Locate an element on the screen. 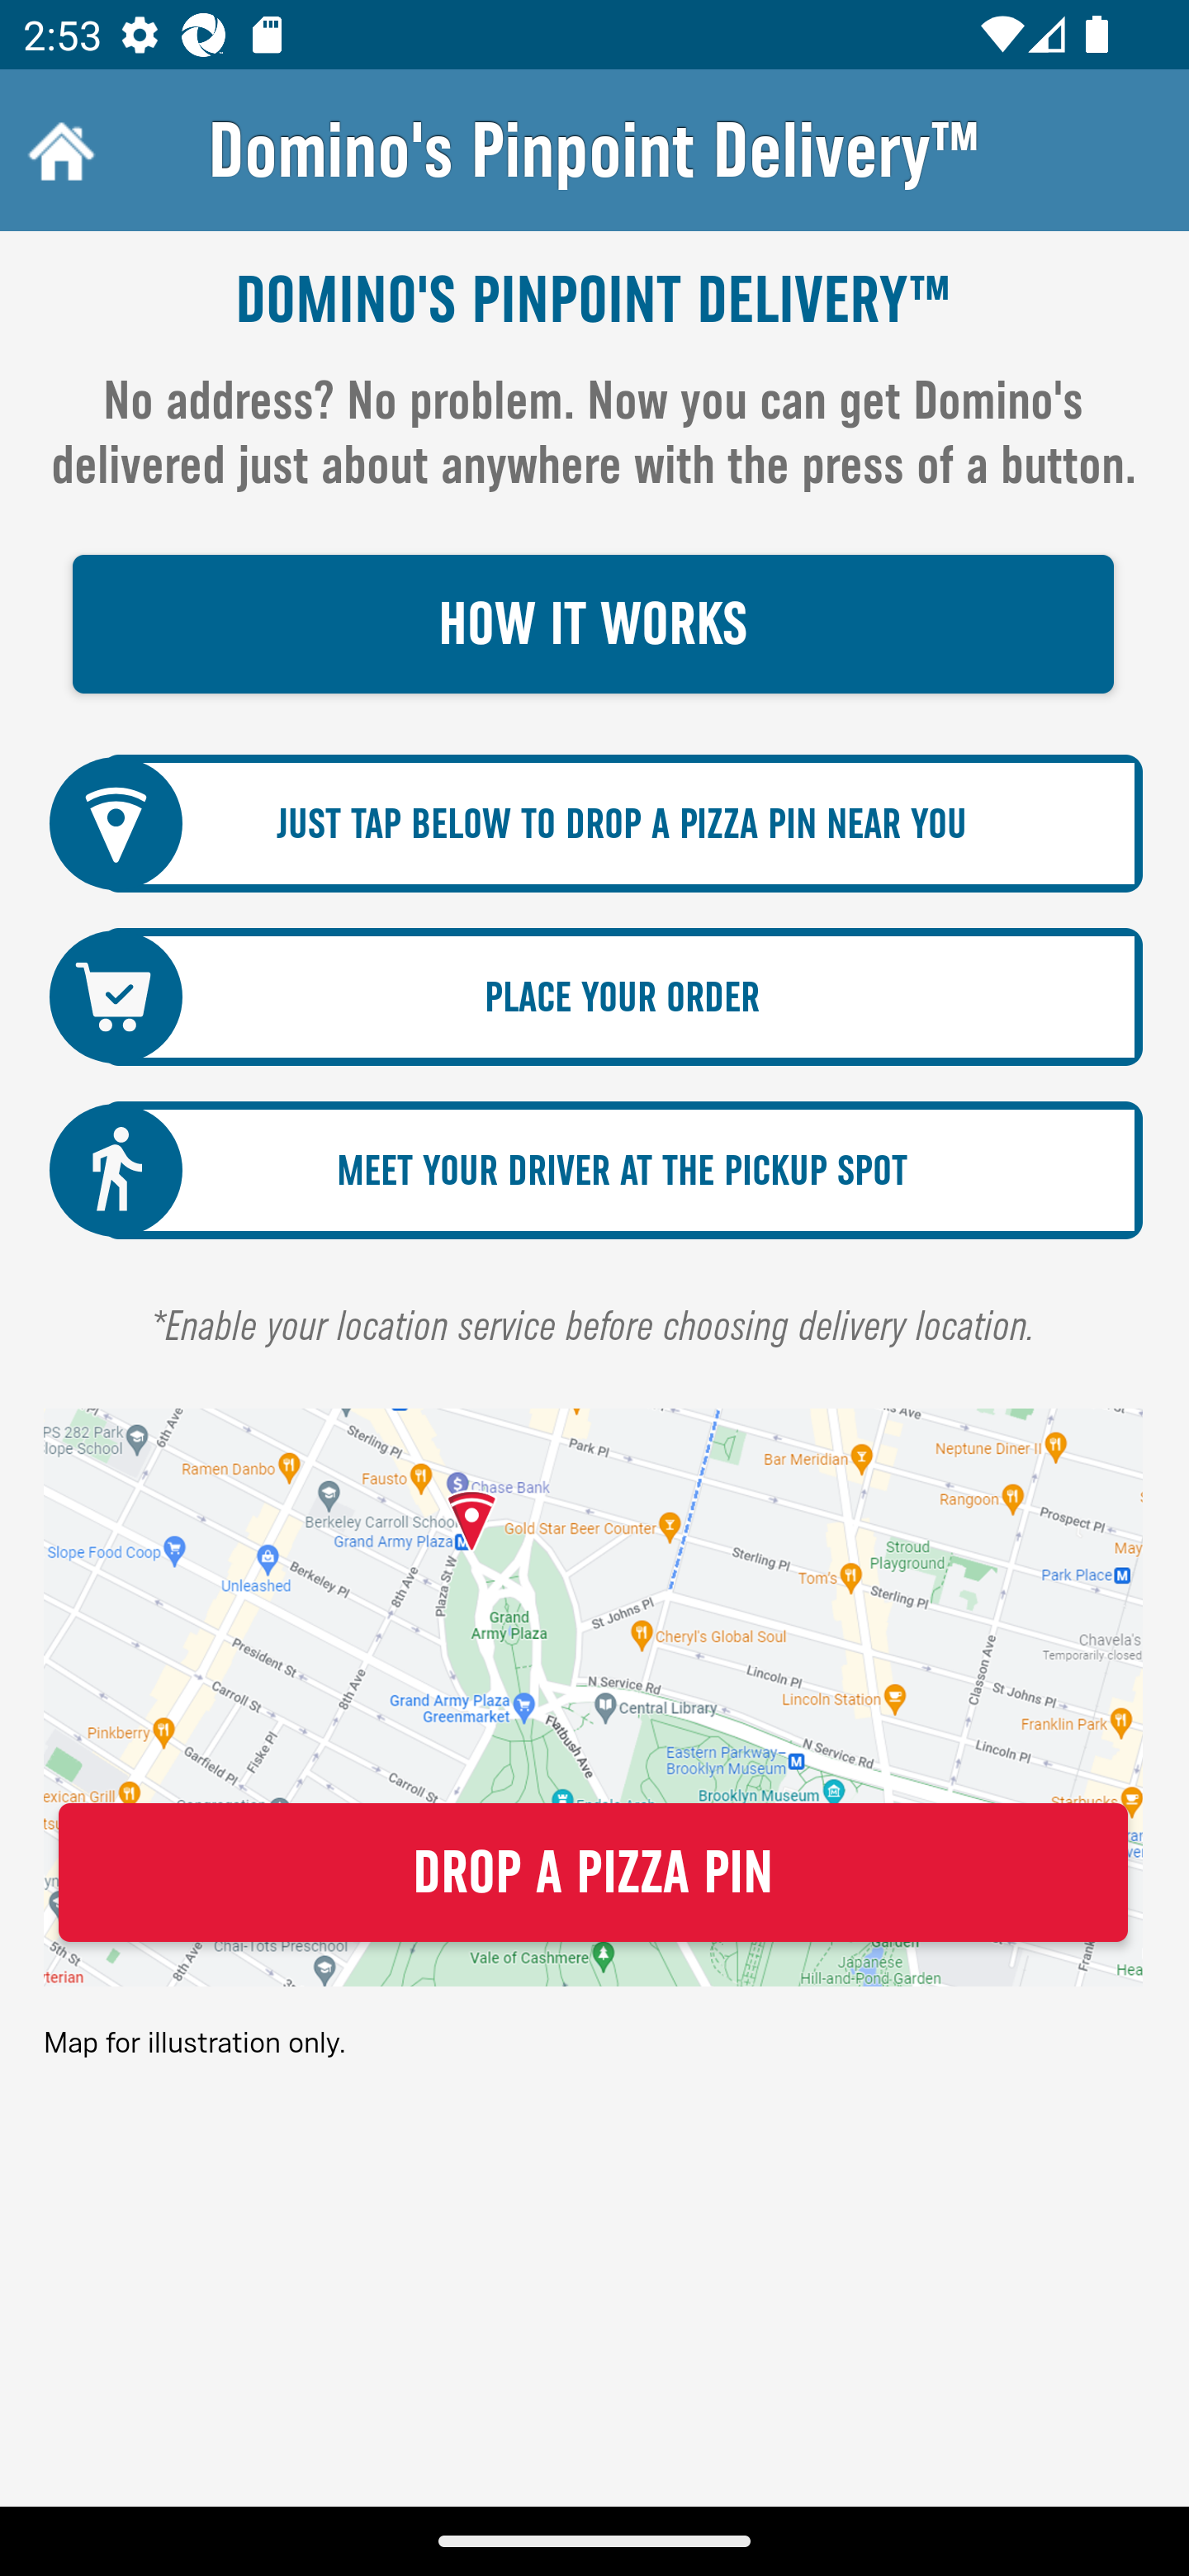  Home is located at coordinates (58, 150).